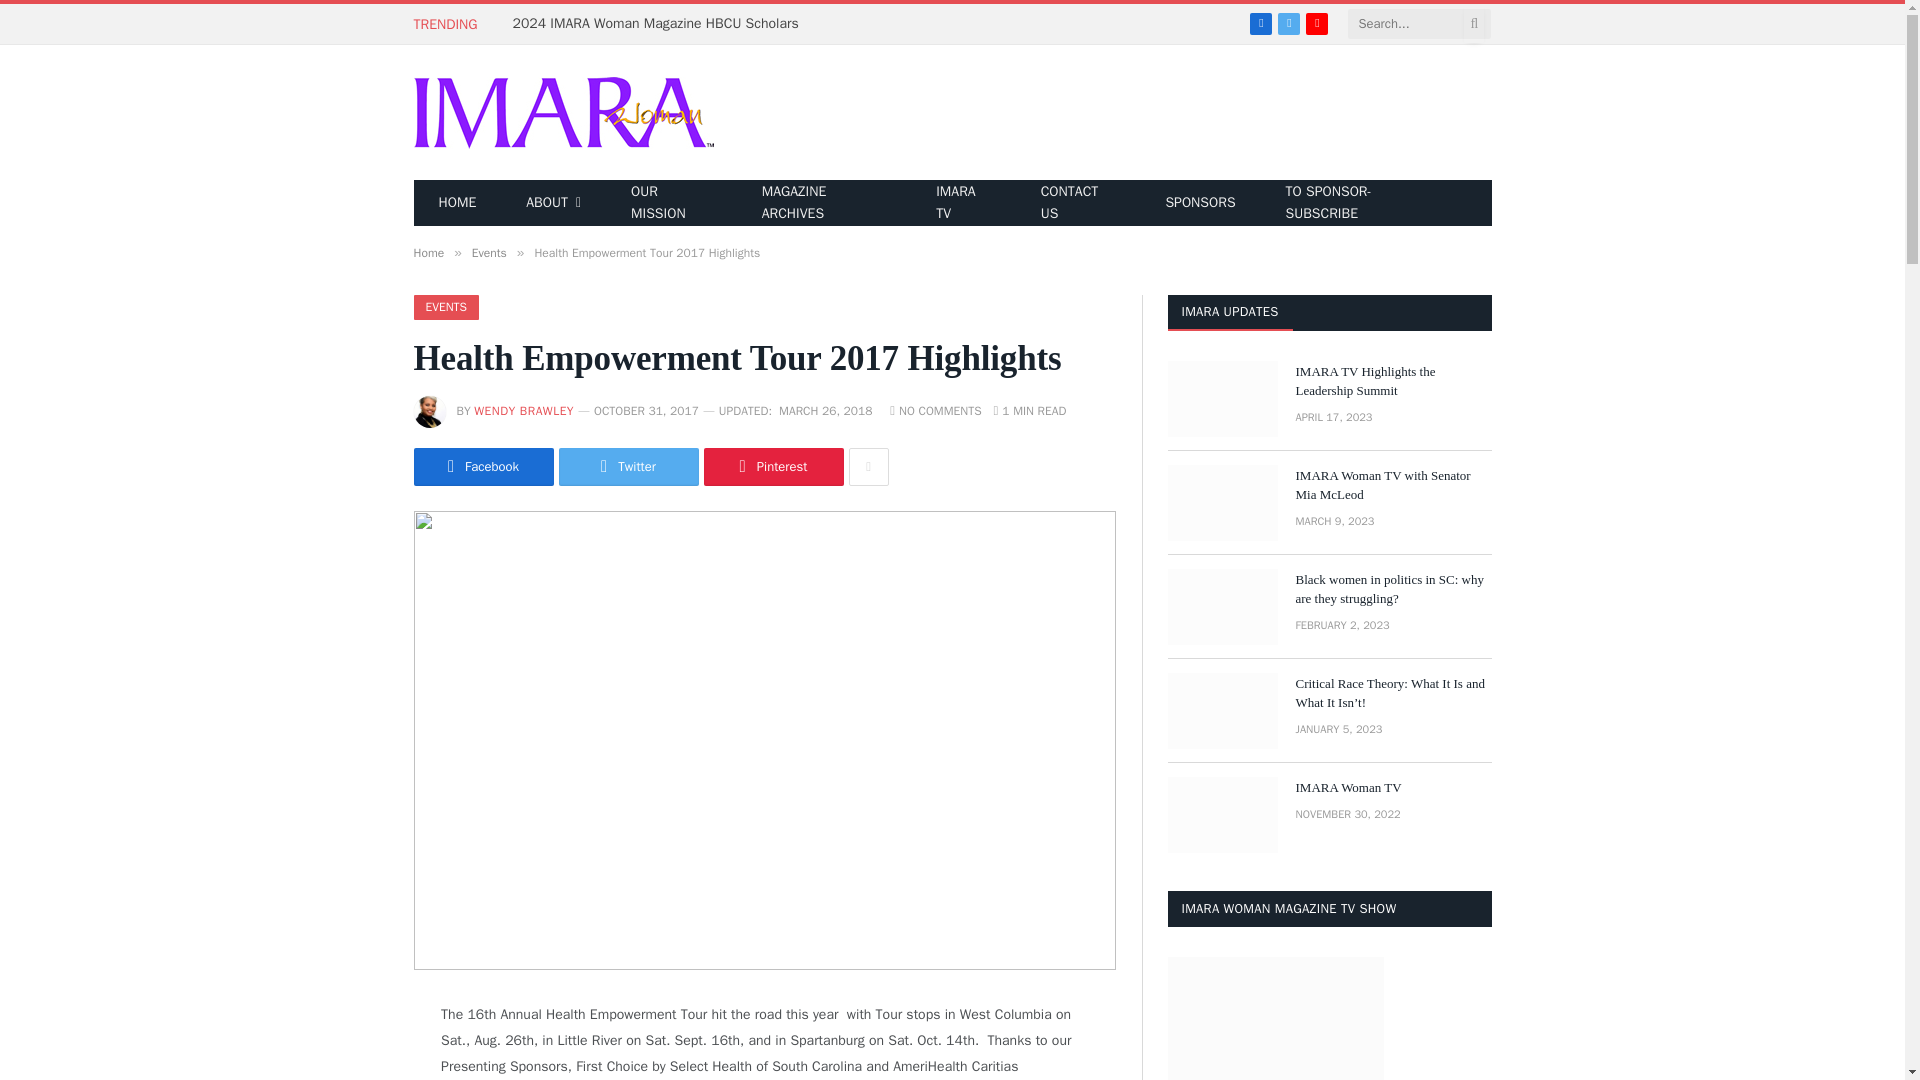 The width and height of the screenshot is (1920, 1080). What do you see at coordinates (774, 467) in the screenshot?
I see `Share on Pinterest` at bounding box center [774, 467].